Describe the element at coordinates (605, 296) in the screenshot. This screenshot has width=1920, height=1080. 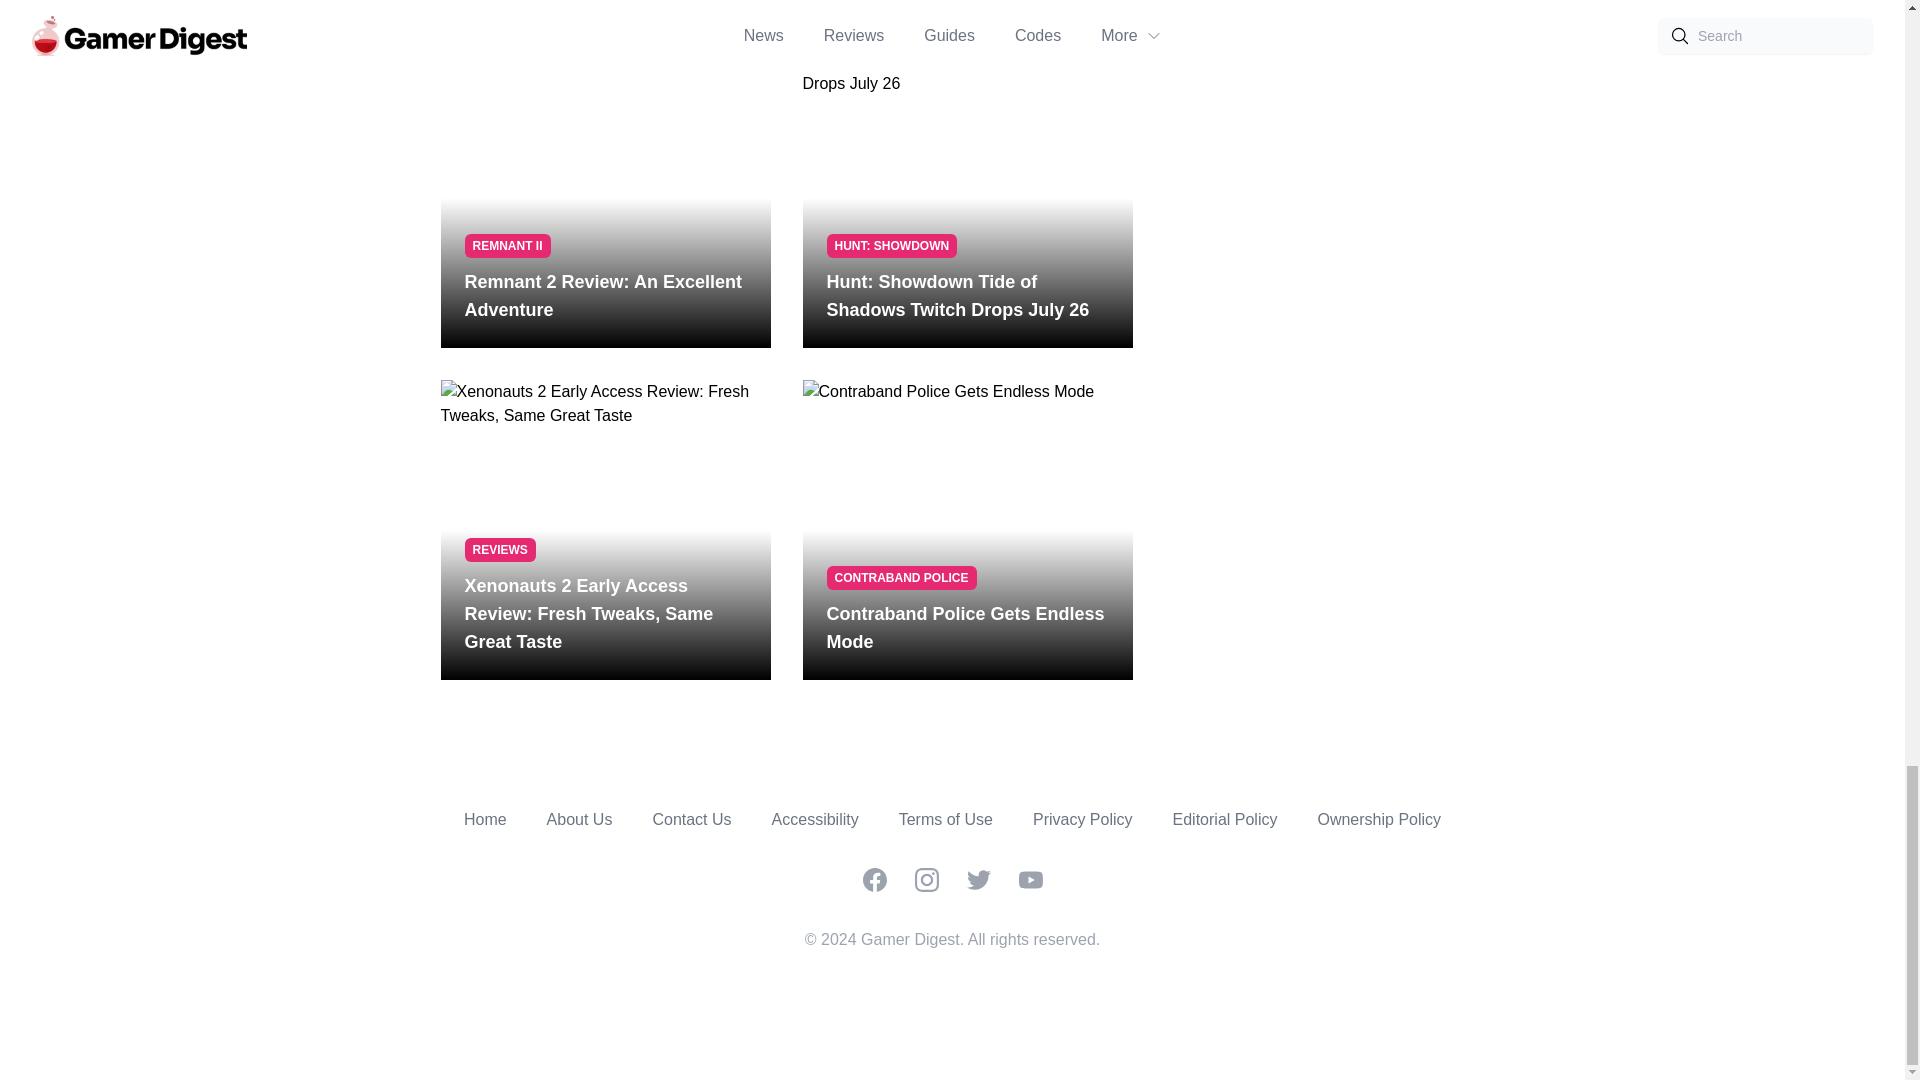
I see `Remnant 2 Review: An Excellent Adventure` at that location.